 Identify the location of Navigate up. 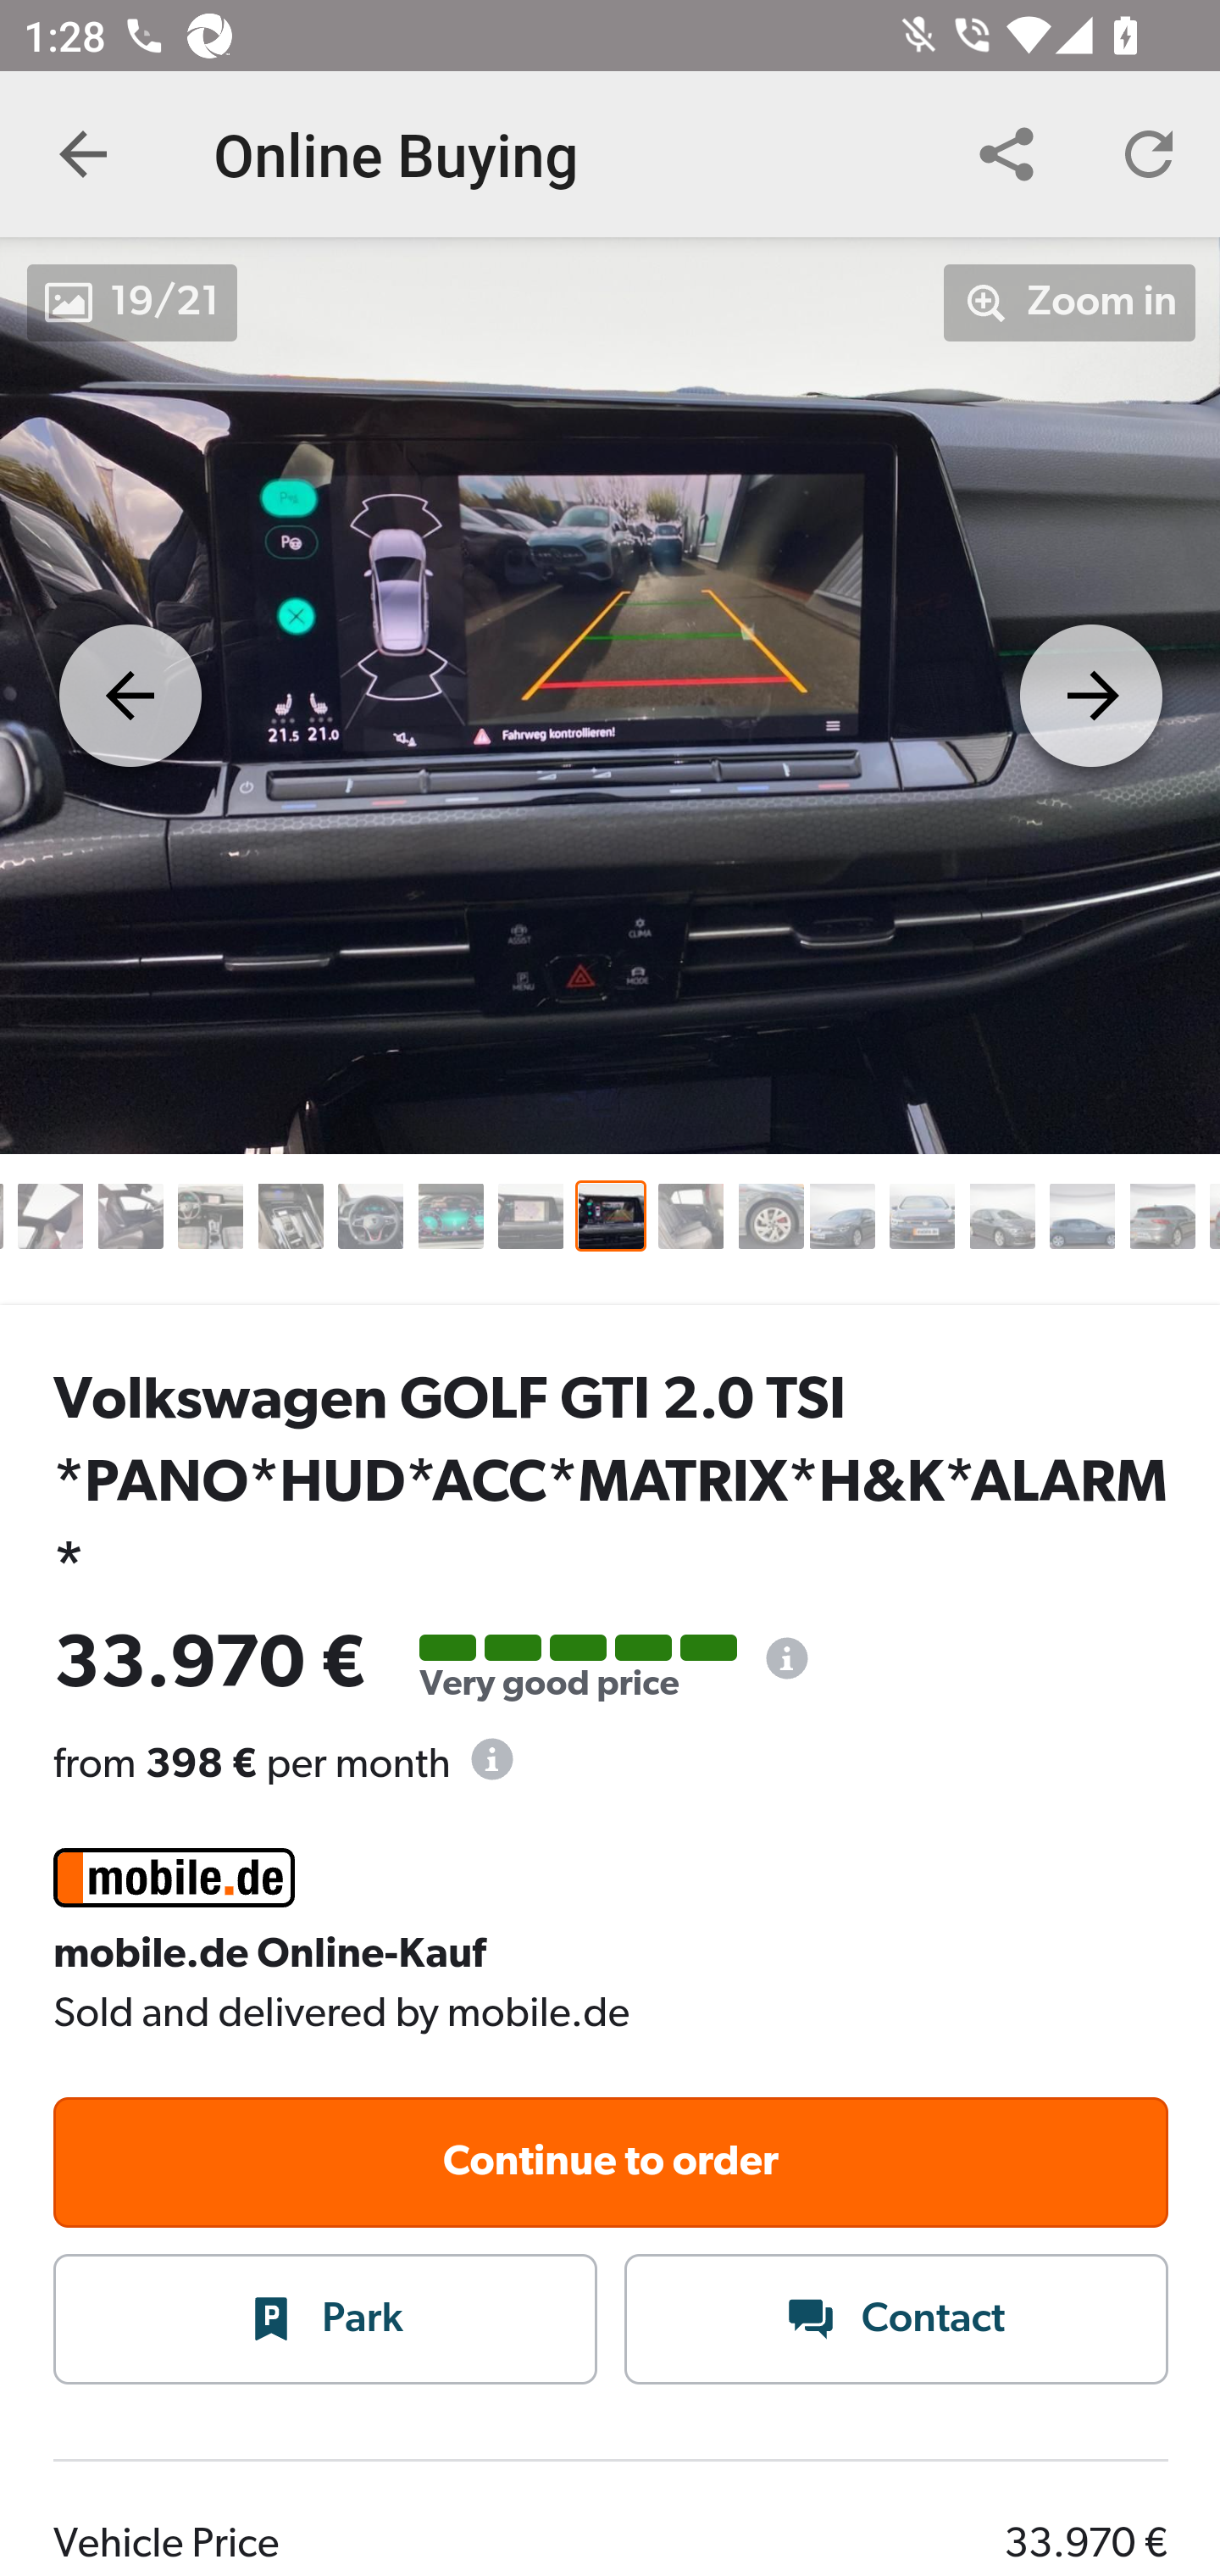
(83, 154).